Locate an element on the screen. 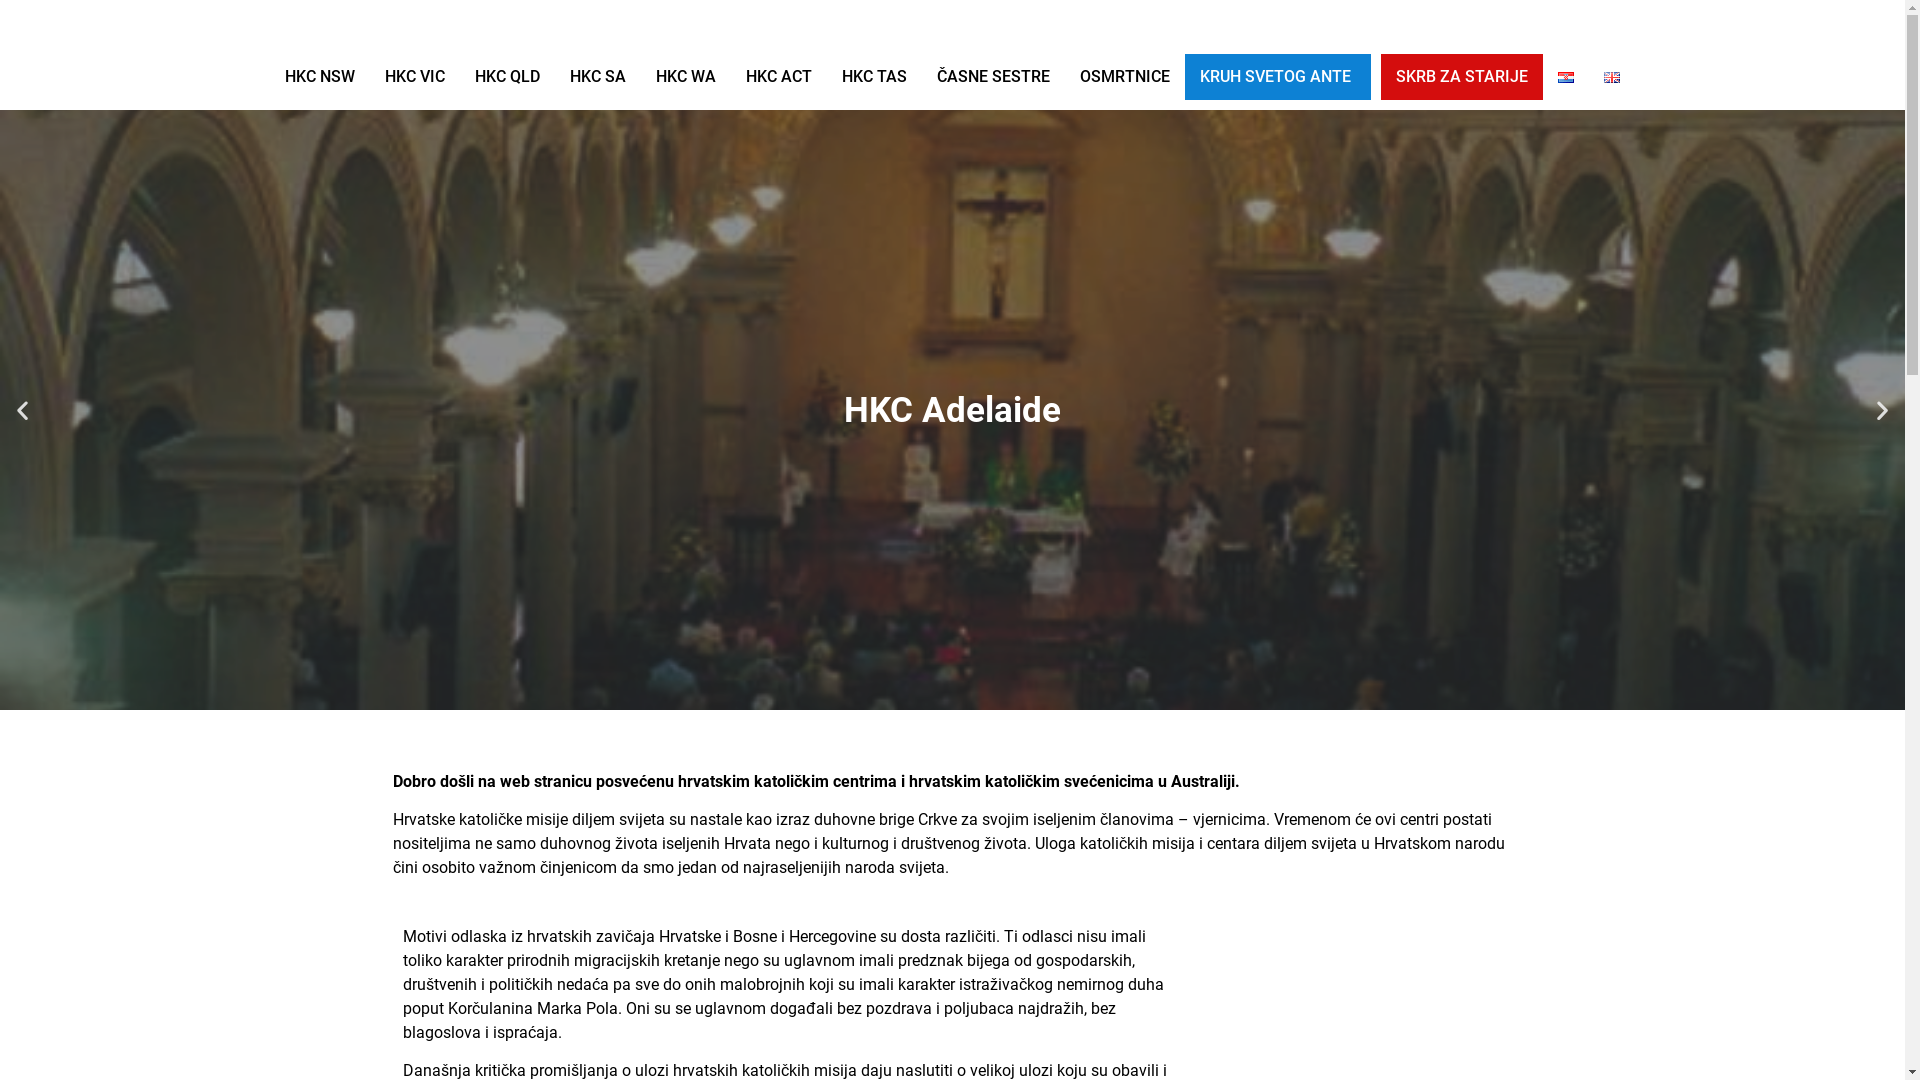  HKC TAS is located at coordinates (874, 77).